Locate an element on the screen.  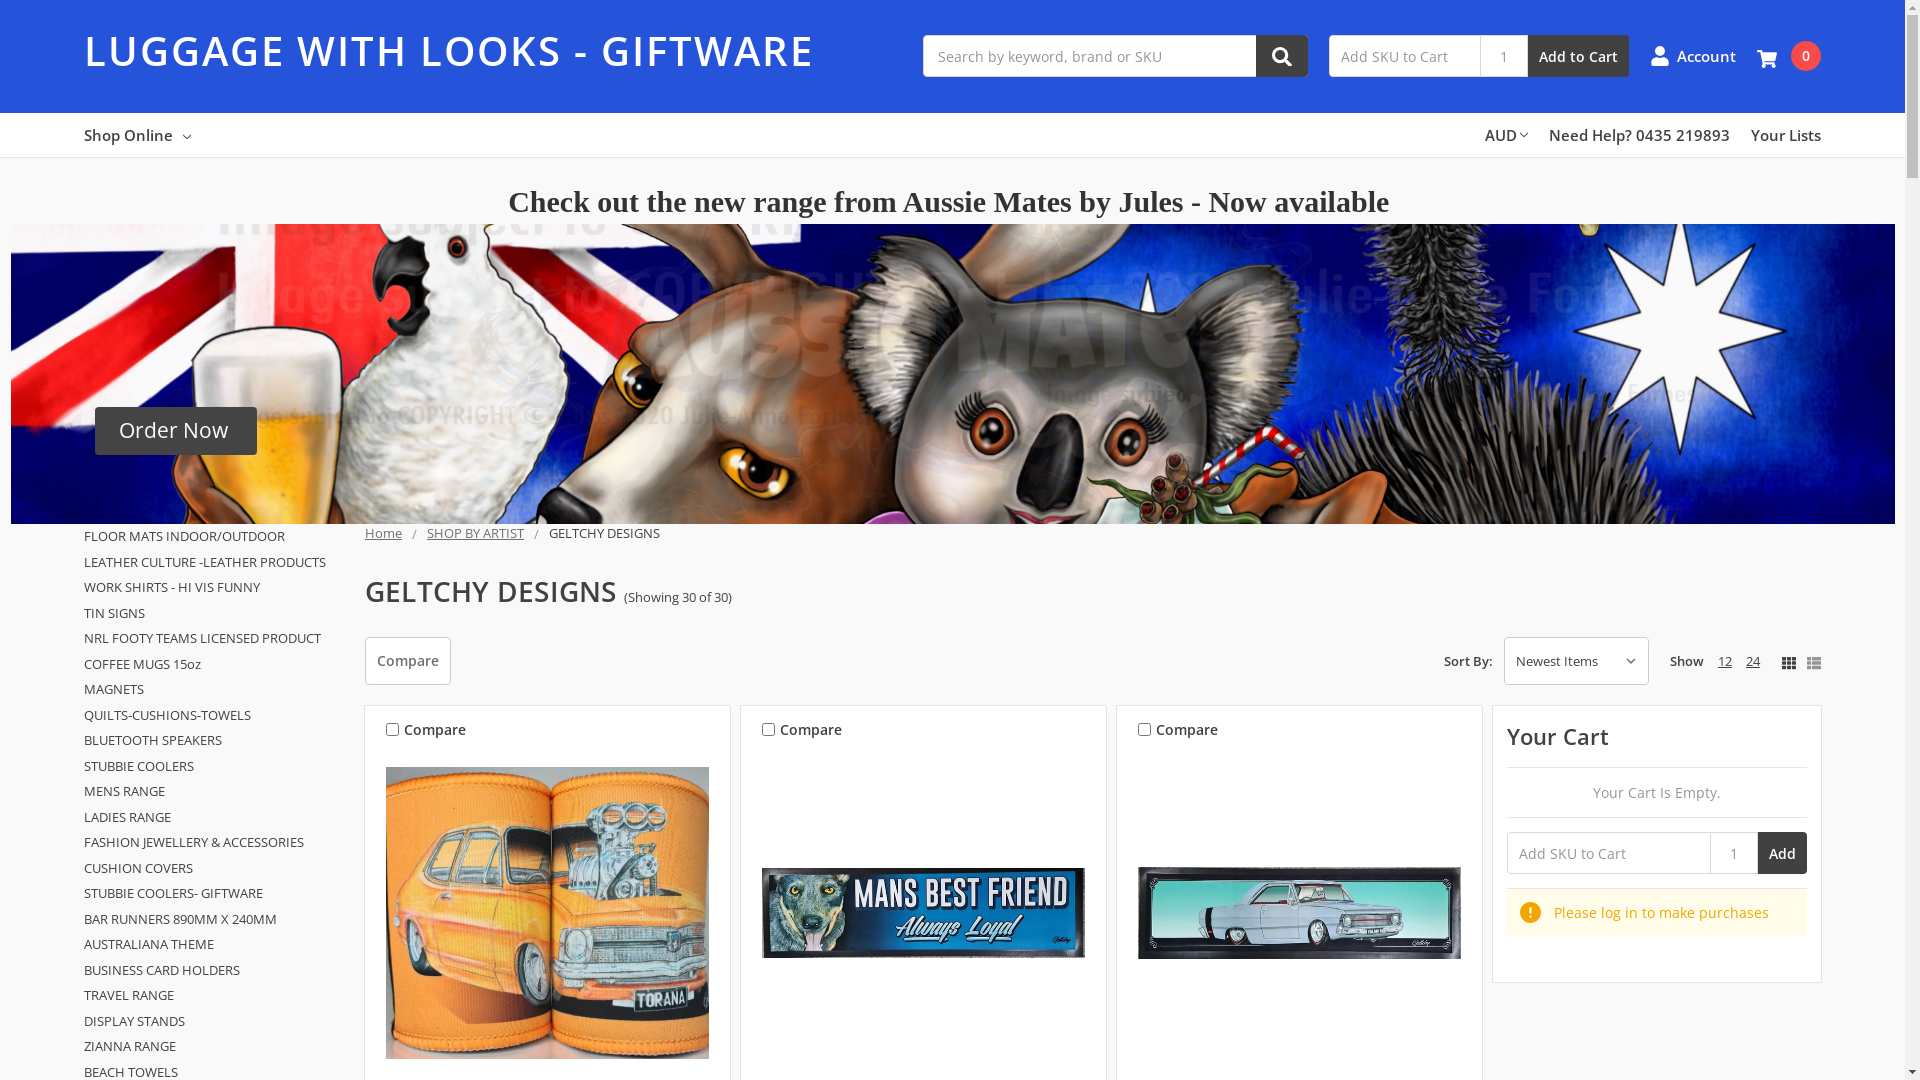
TIN SIGNS is located at coordinates (214, 614).